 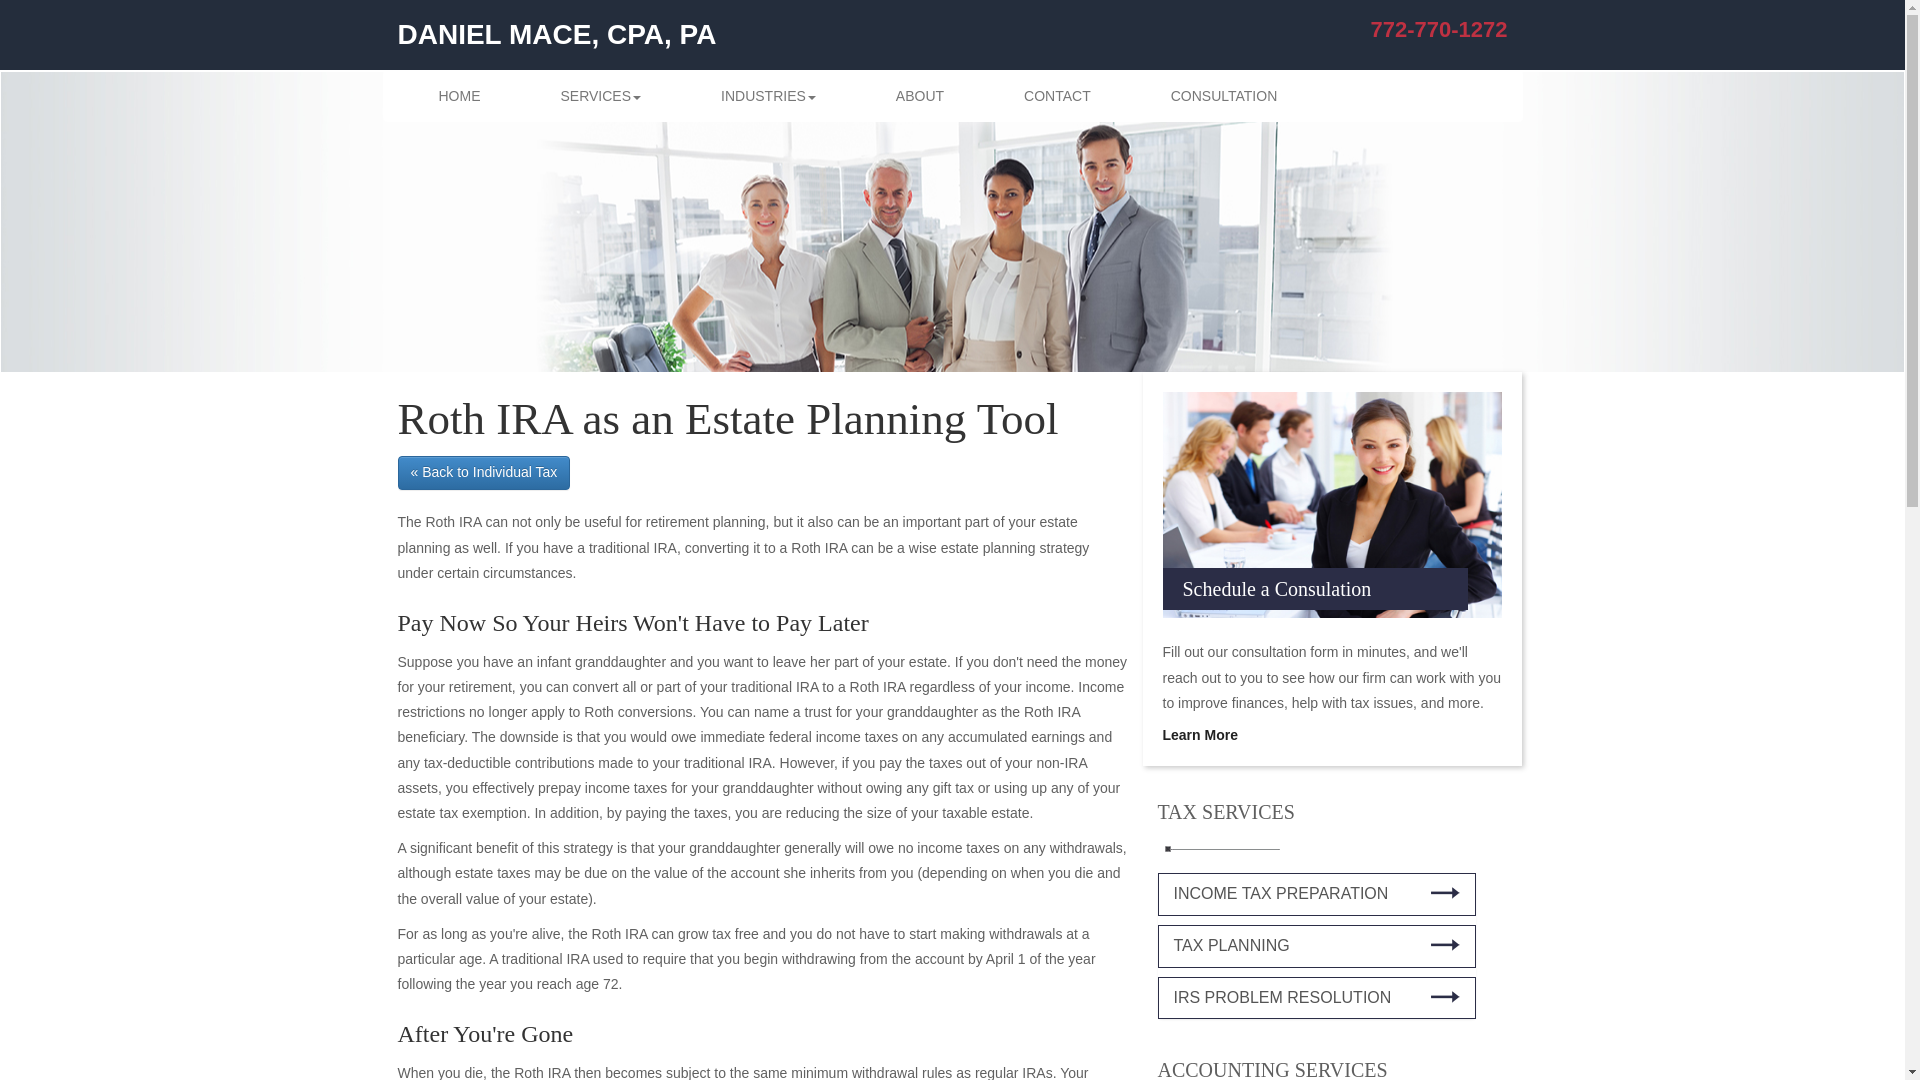 What do you see at coordinates (768, 96) in the screenshot?
I see `INDUSTRIES` at bounding box center [768, 96].